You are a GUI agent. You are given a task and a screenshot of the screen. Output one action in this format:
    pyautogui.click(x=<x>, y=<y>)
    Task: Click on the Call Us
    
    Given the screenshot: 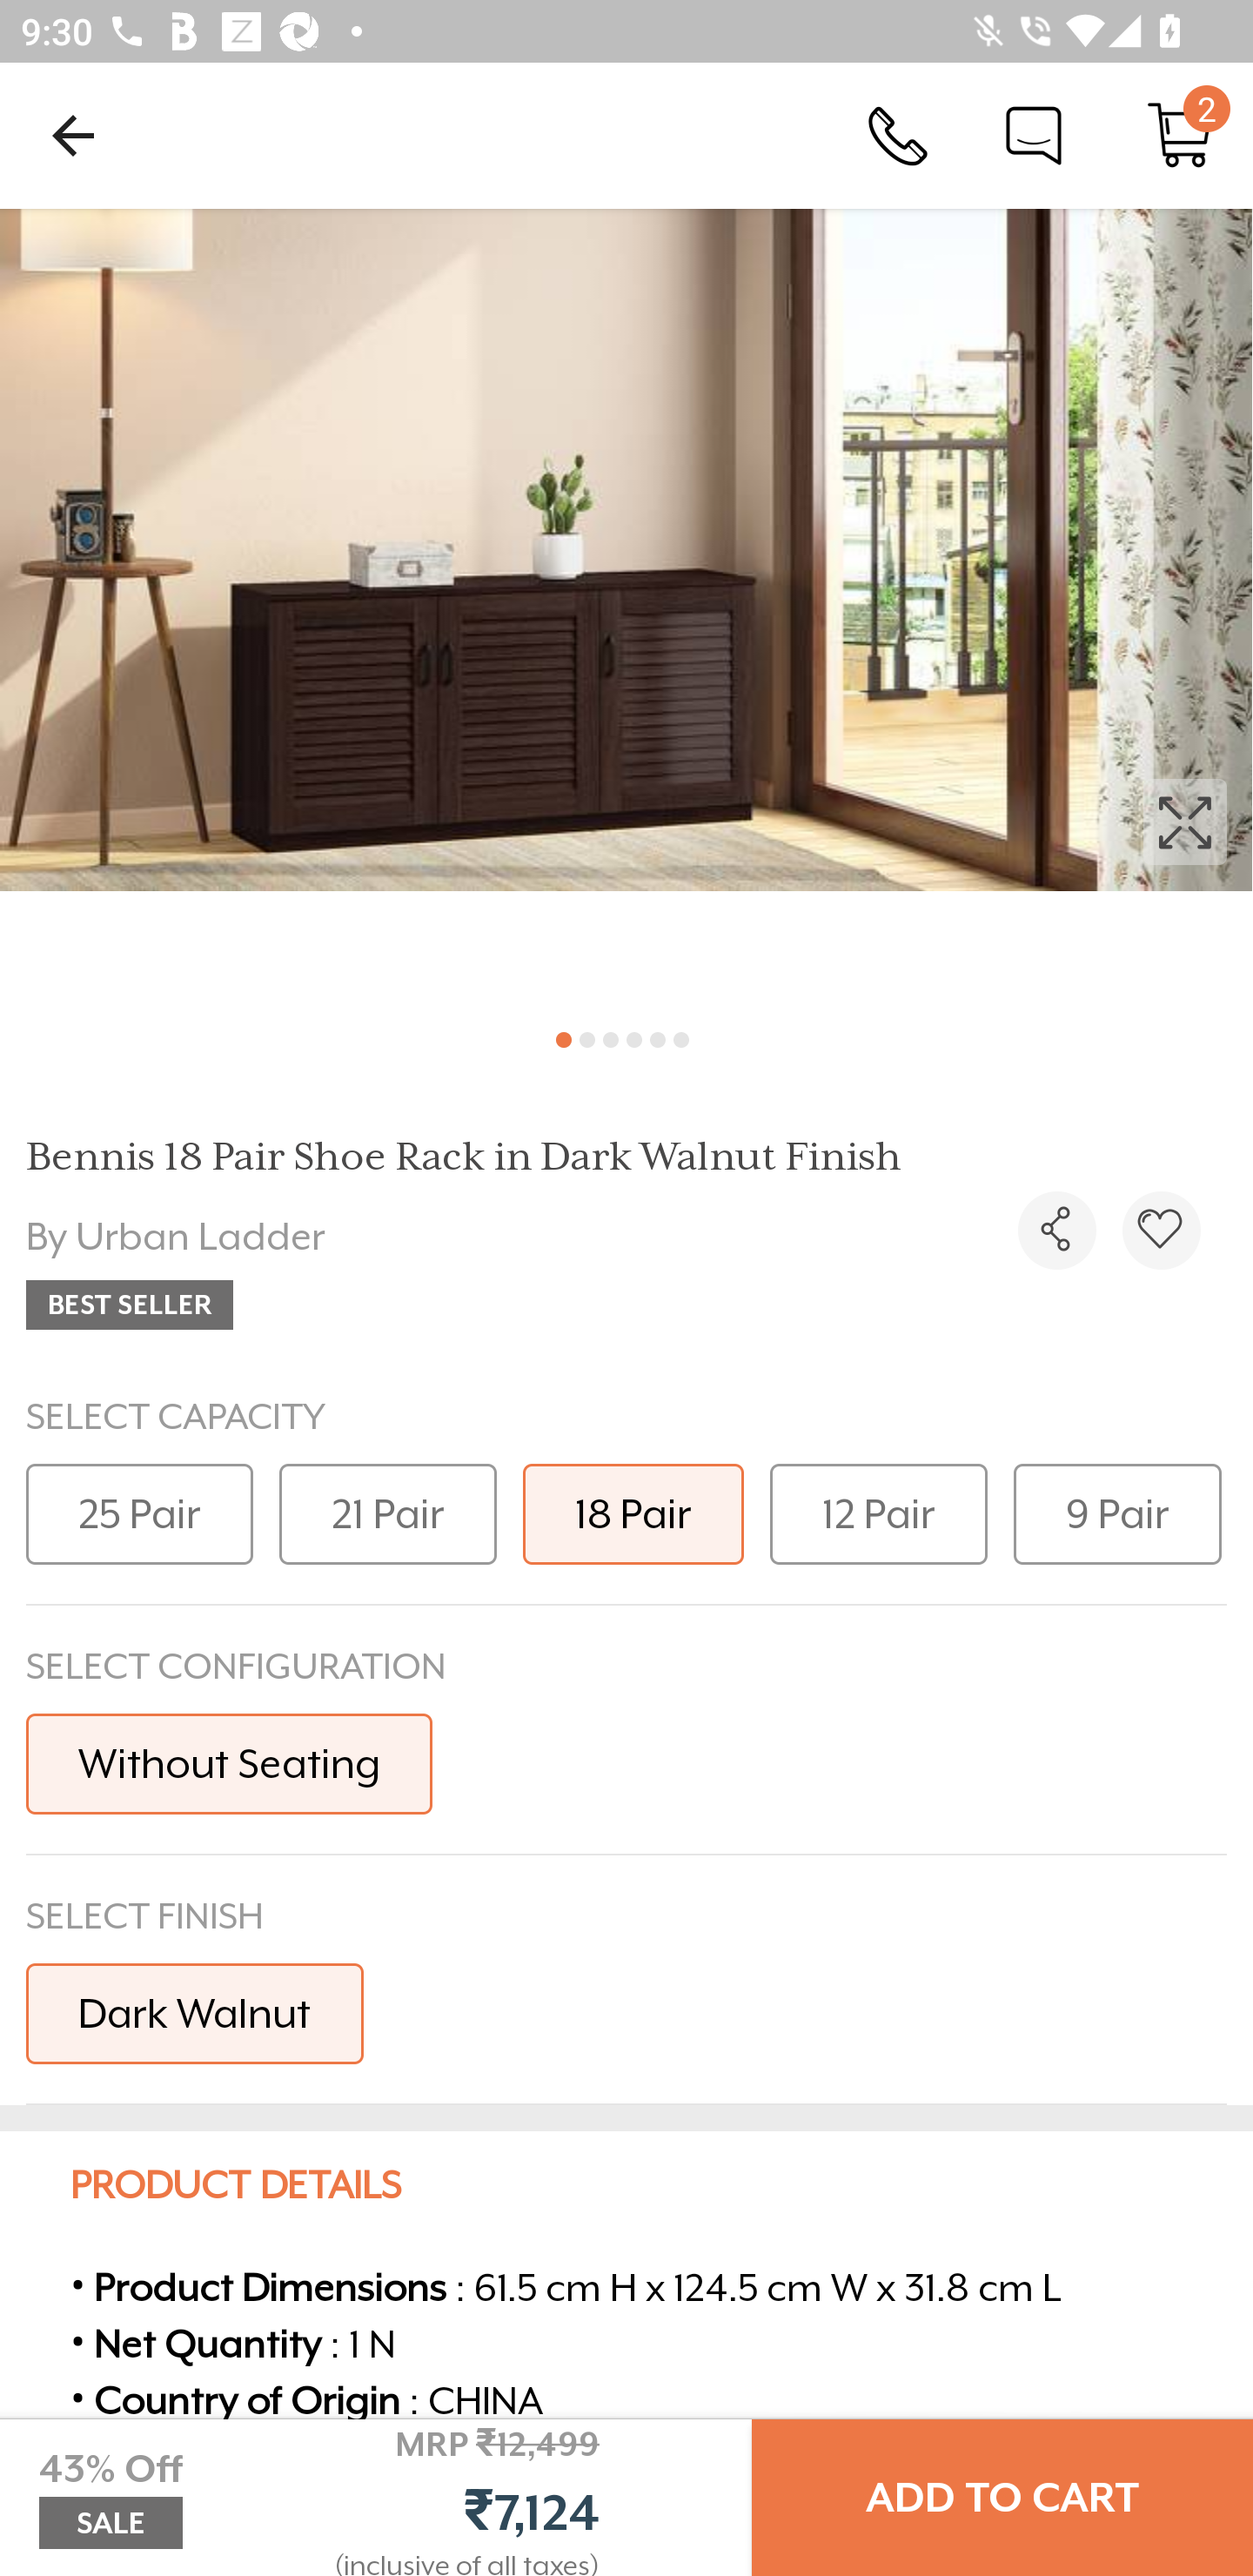 What is the action you would take?
    pyautogui.click(x=898, y=134)
    